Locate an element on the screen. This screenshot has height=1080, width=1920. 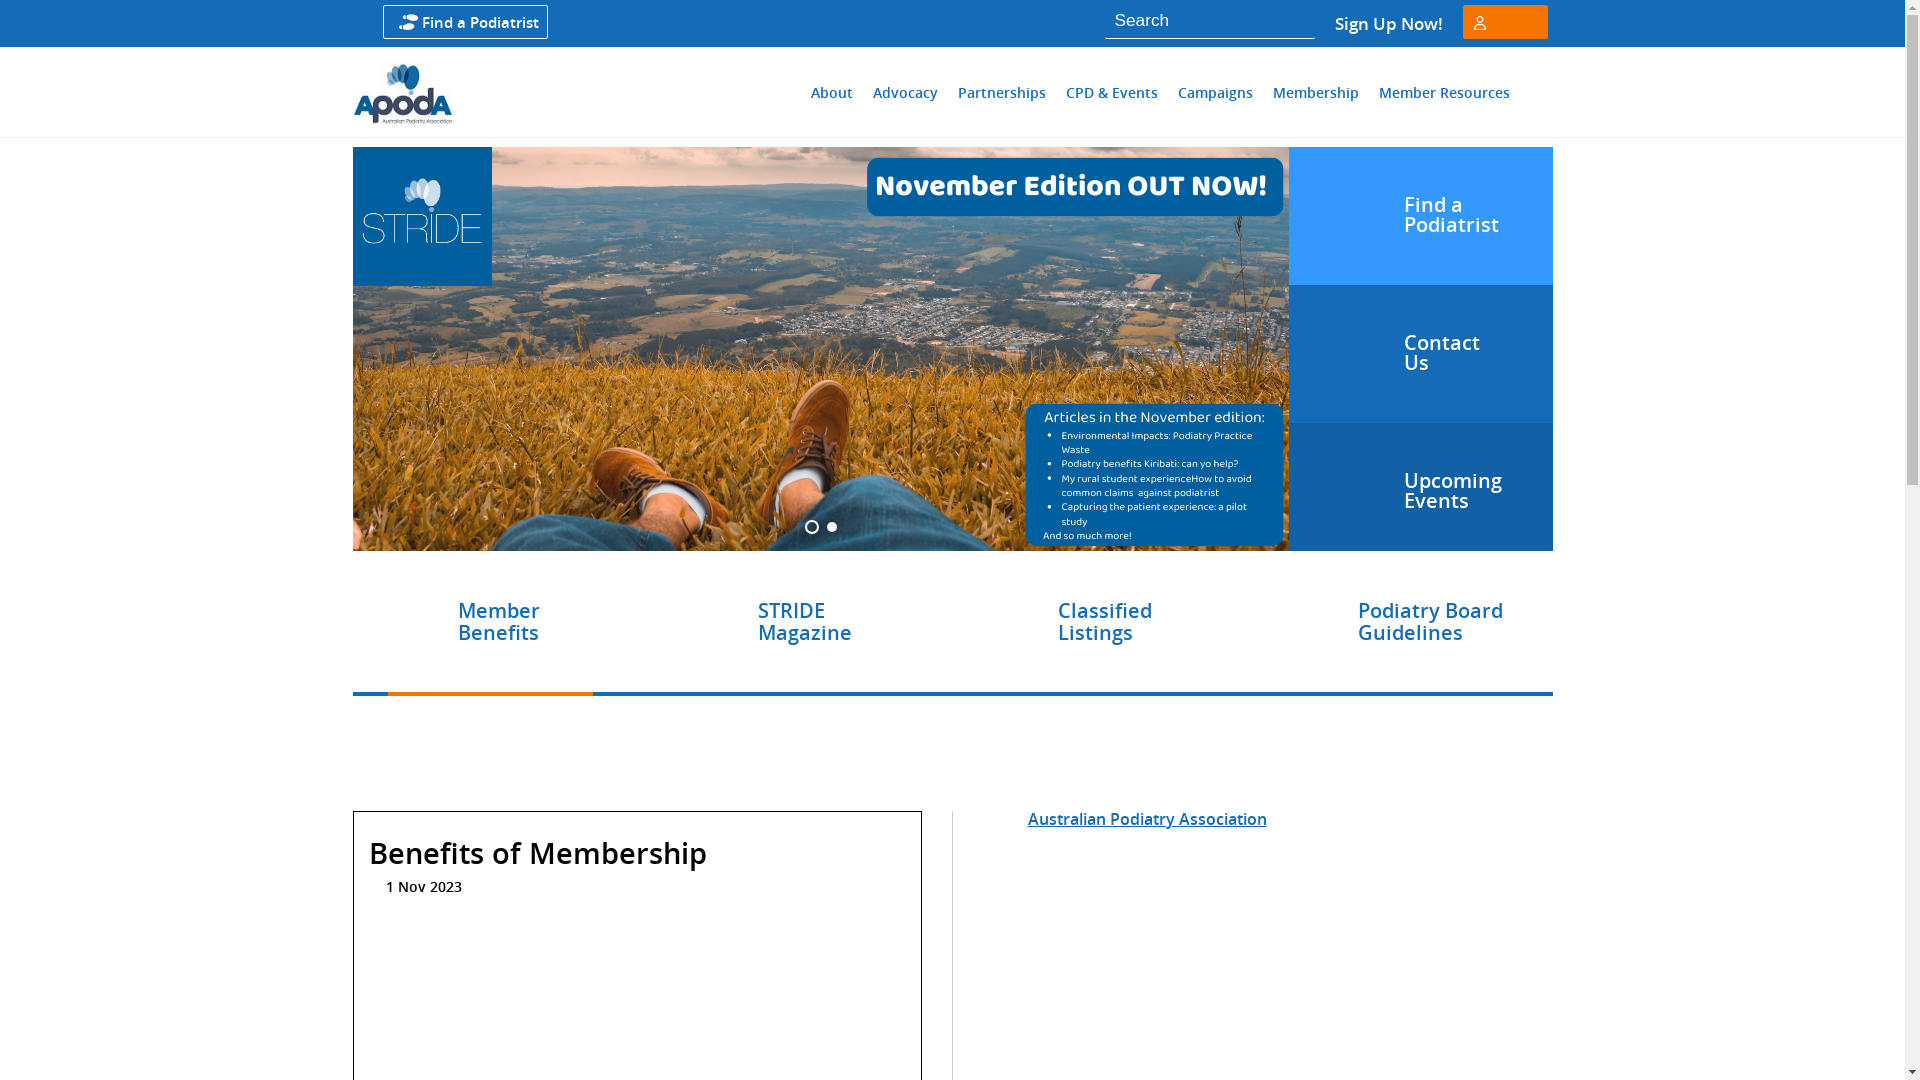
Australian Podiatry Association is located at coordinates (1148, 819).